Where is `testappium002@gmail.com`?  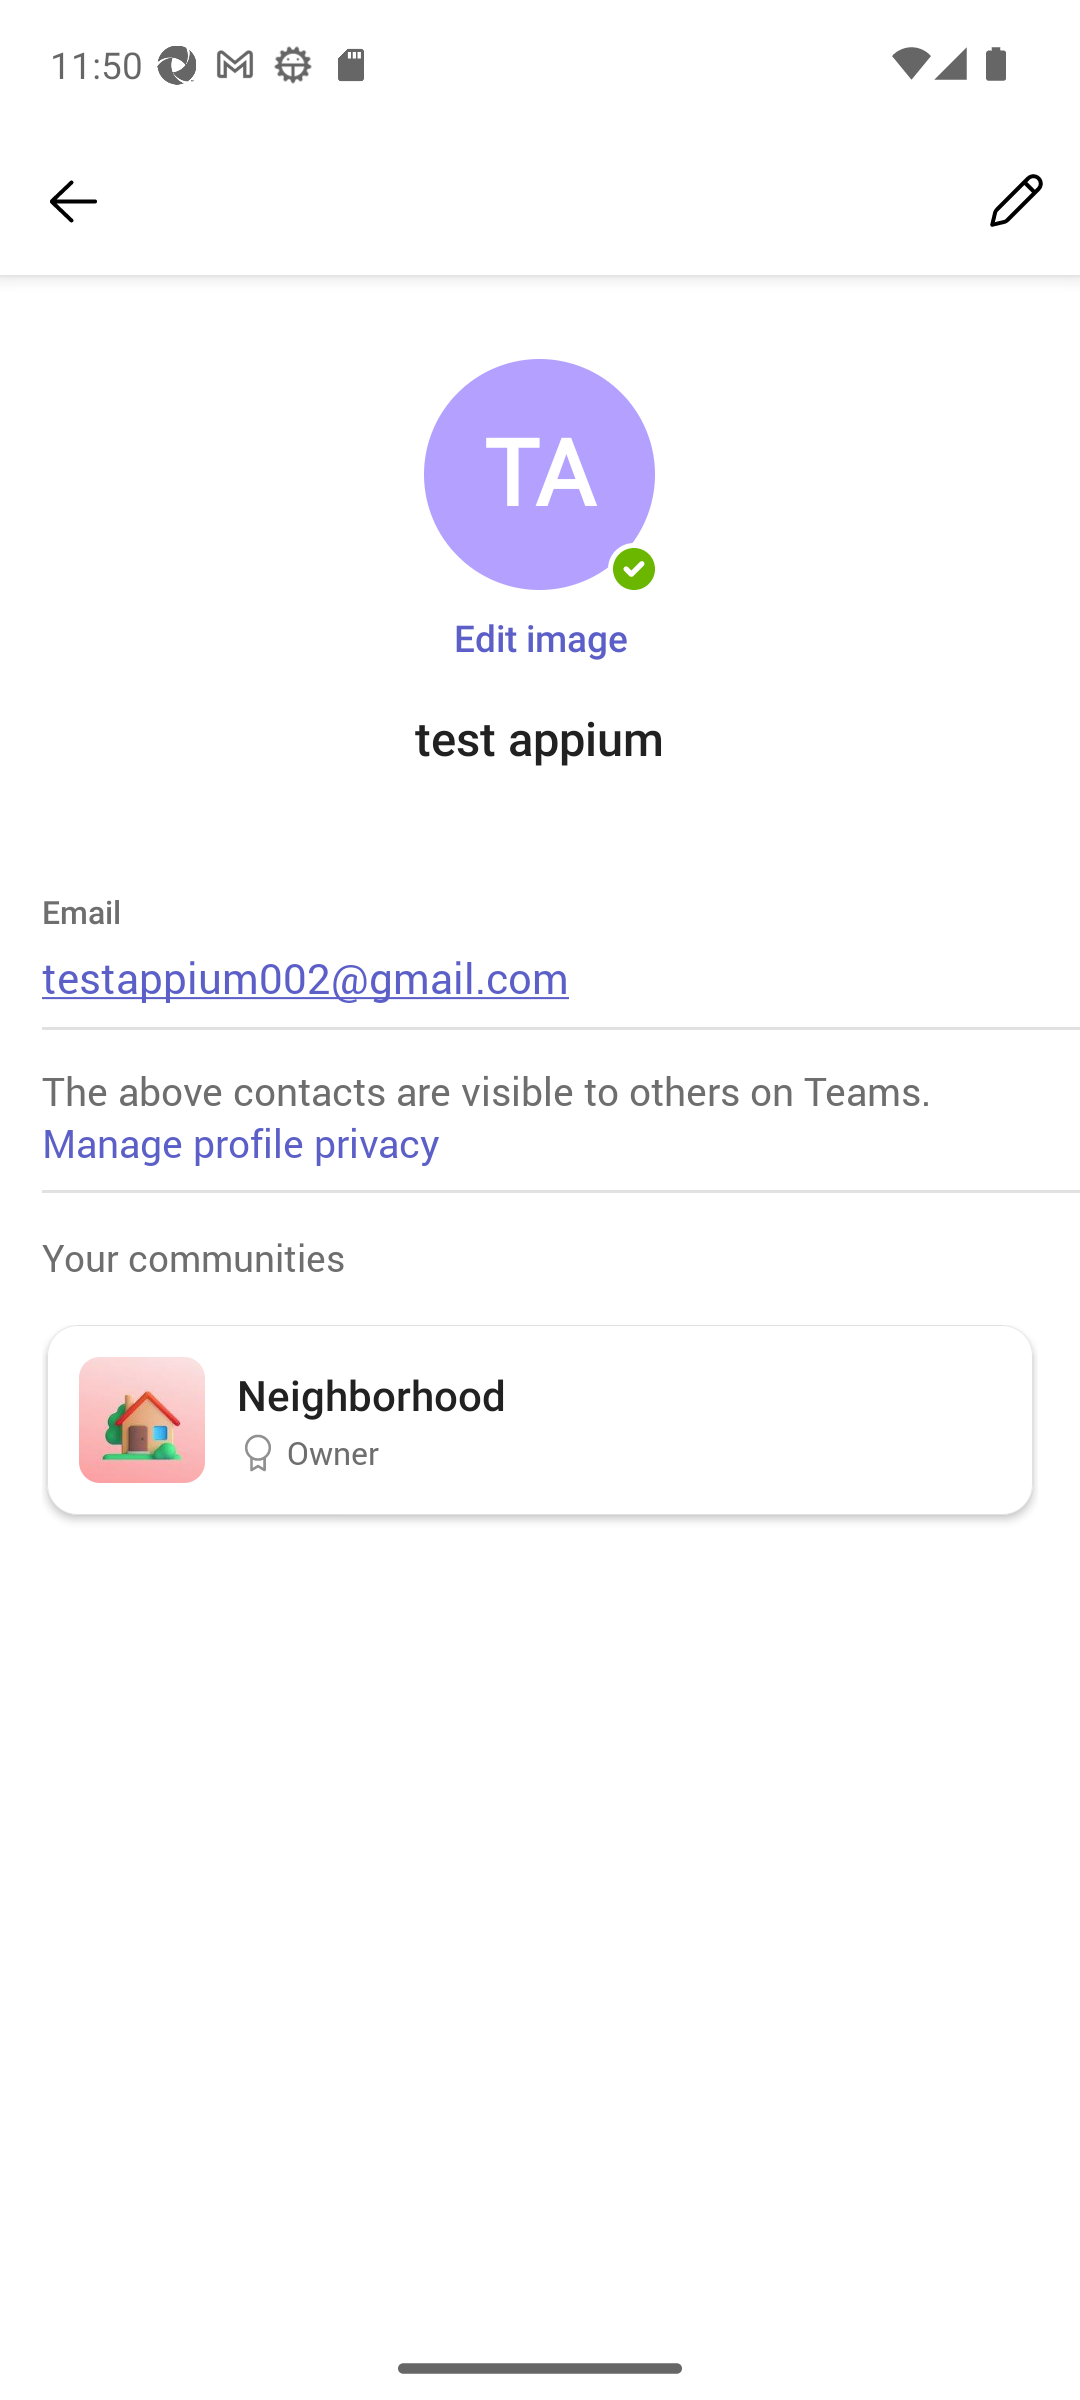 testappium002@gmail.com is located at coordinates (306, 976).